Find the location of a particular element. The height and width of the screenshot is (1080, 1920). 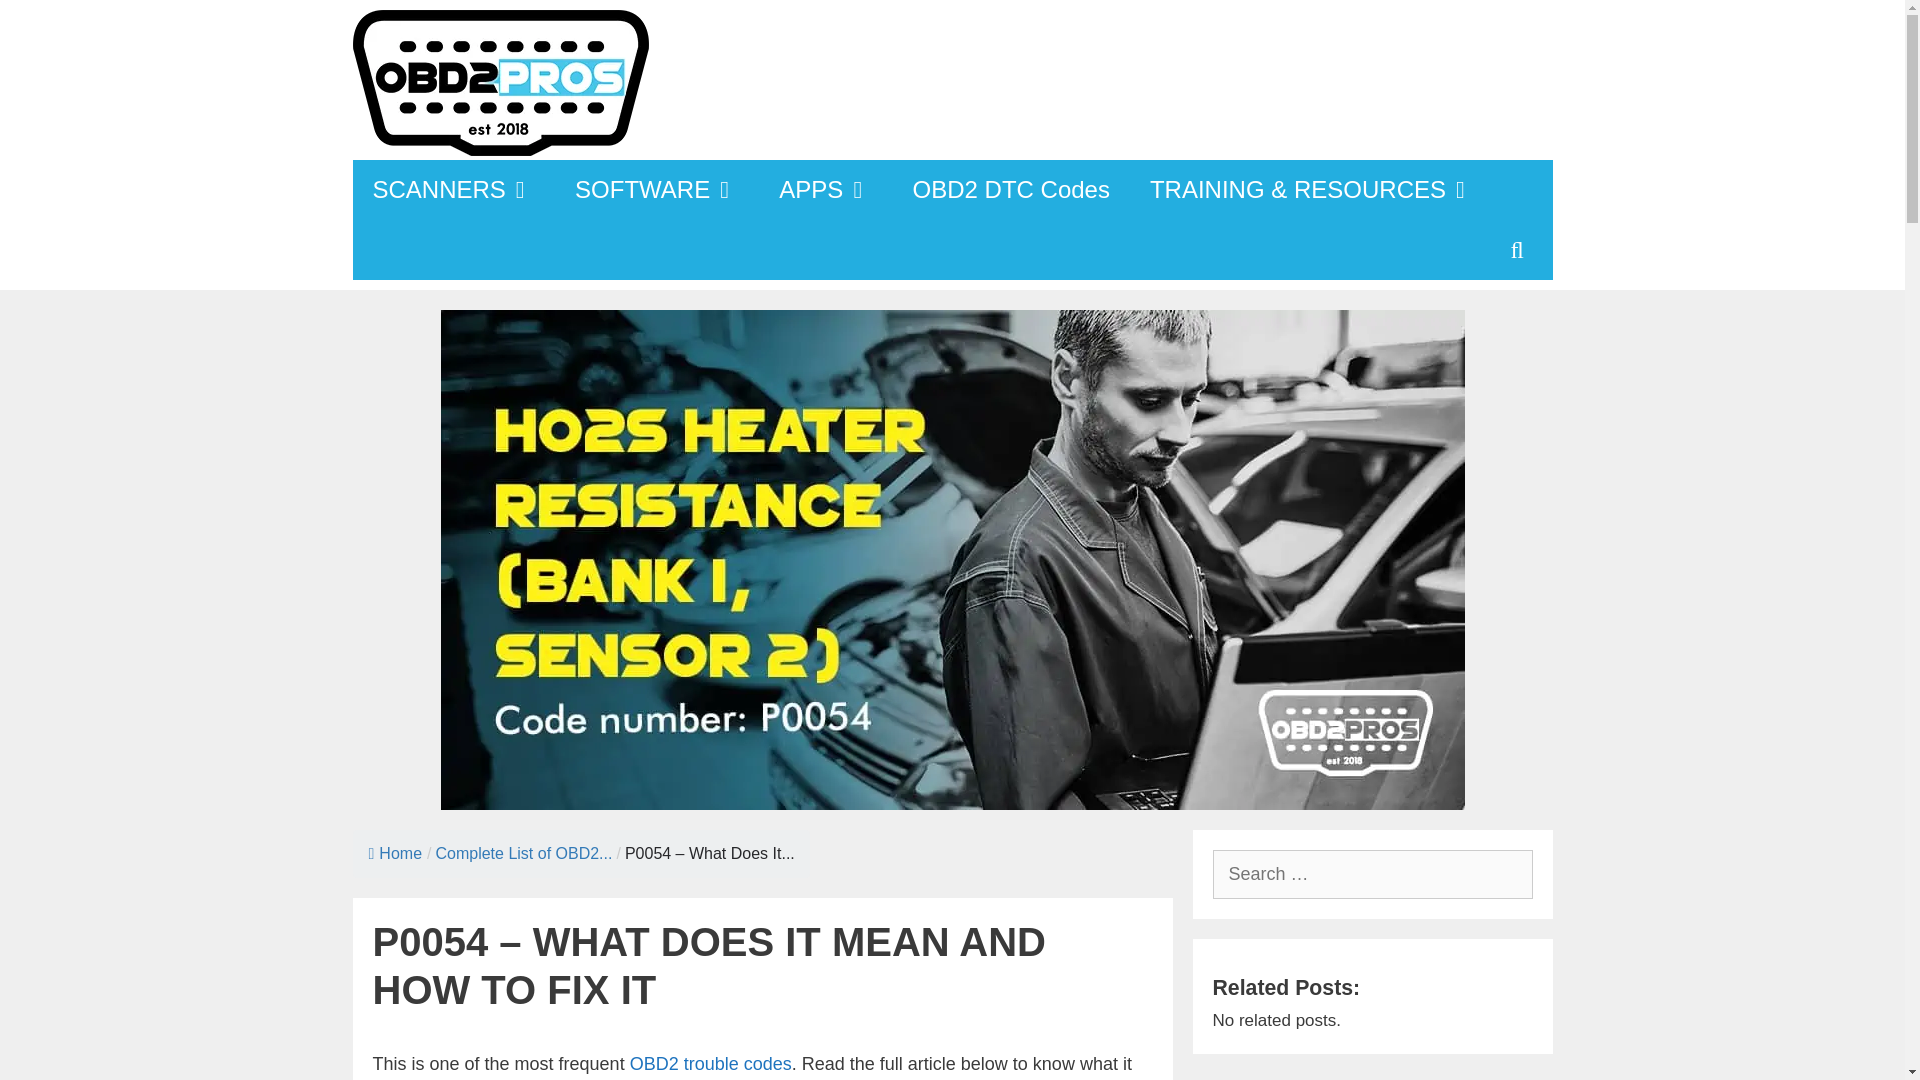

APPS is located at coordinates (825, 190).